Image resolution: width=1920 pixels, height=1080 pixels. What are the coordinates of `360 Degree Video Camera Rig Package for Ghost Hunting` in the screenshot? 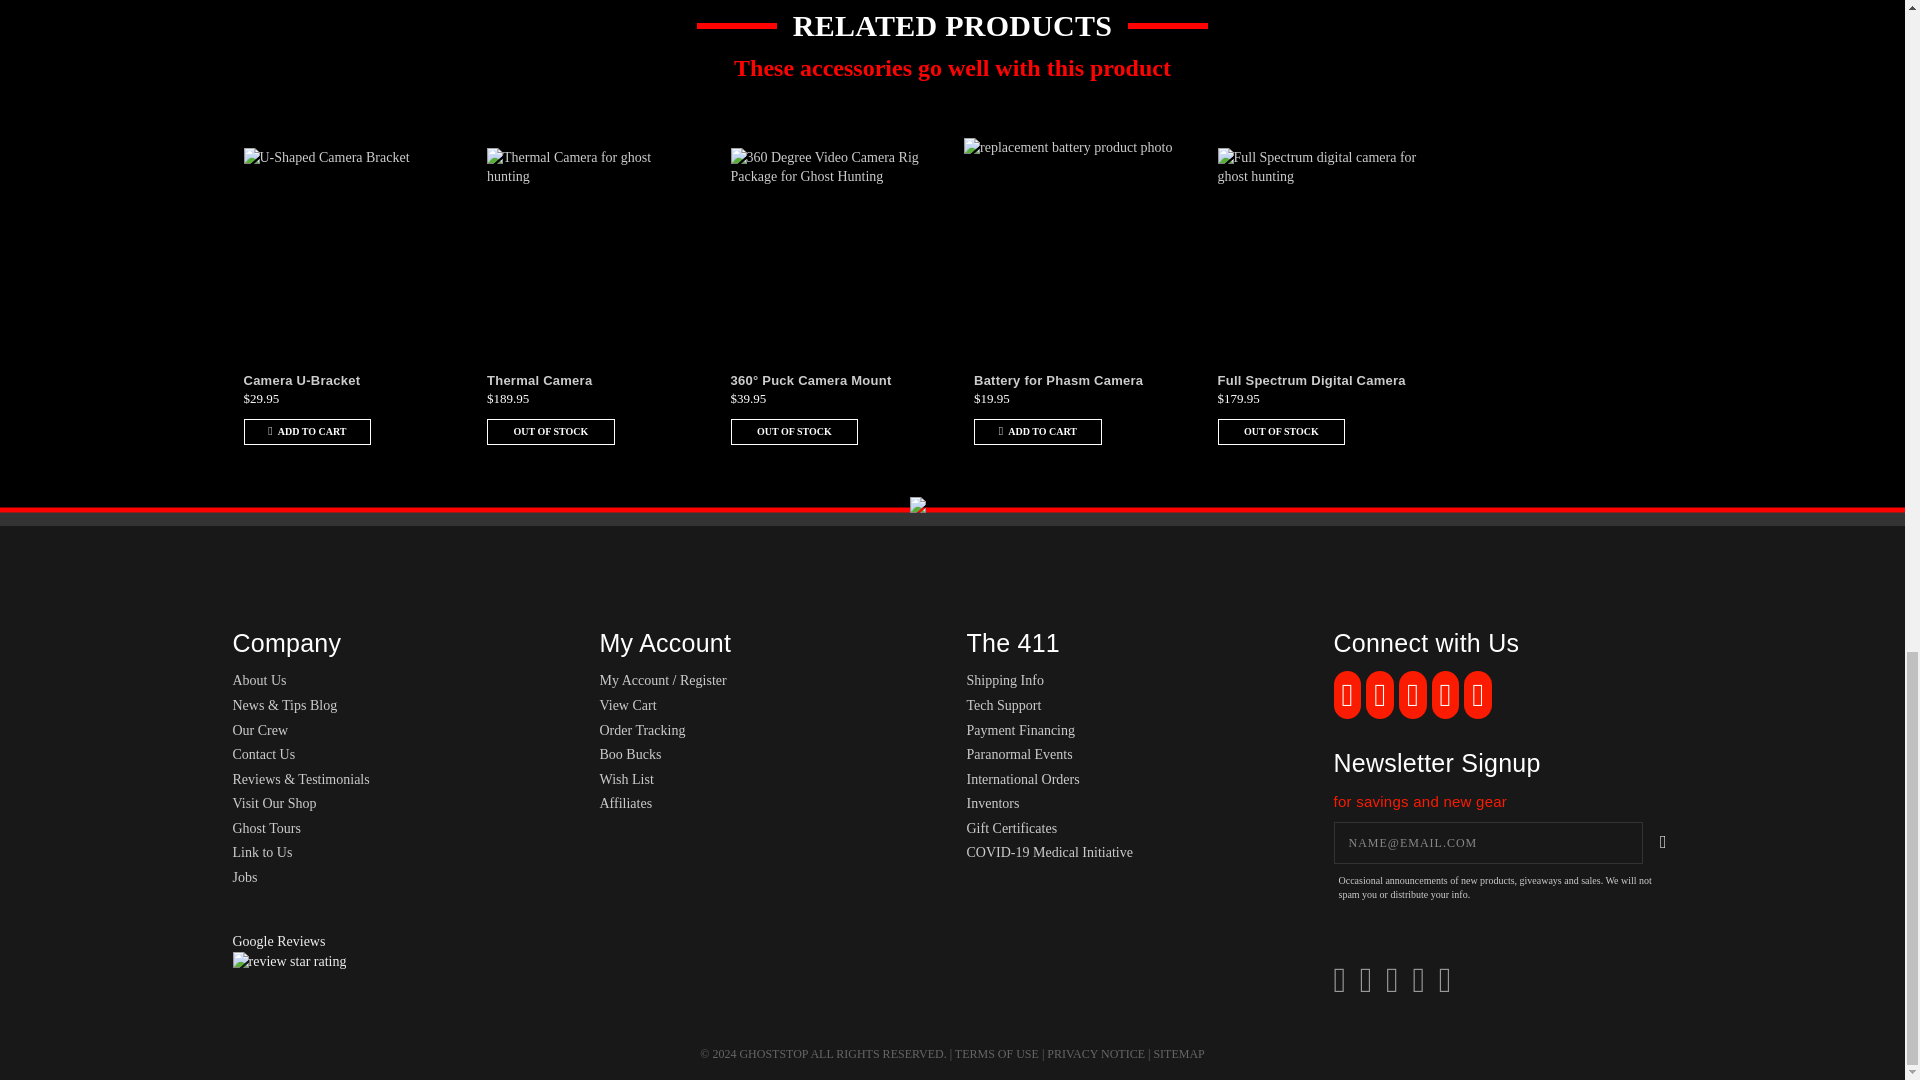 It's located at (829, 247).